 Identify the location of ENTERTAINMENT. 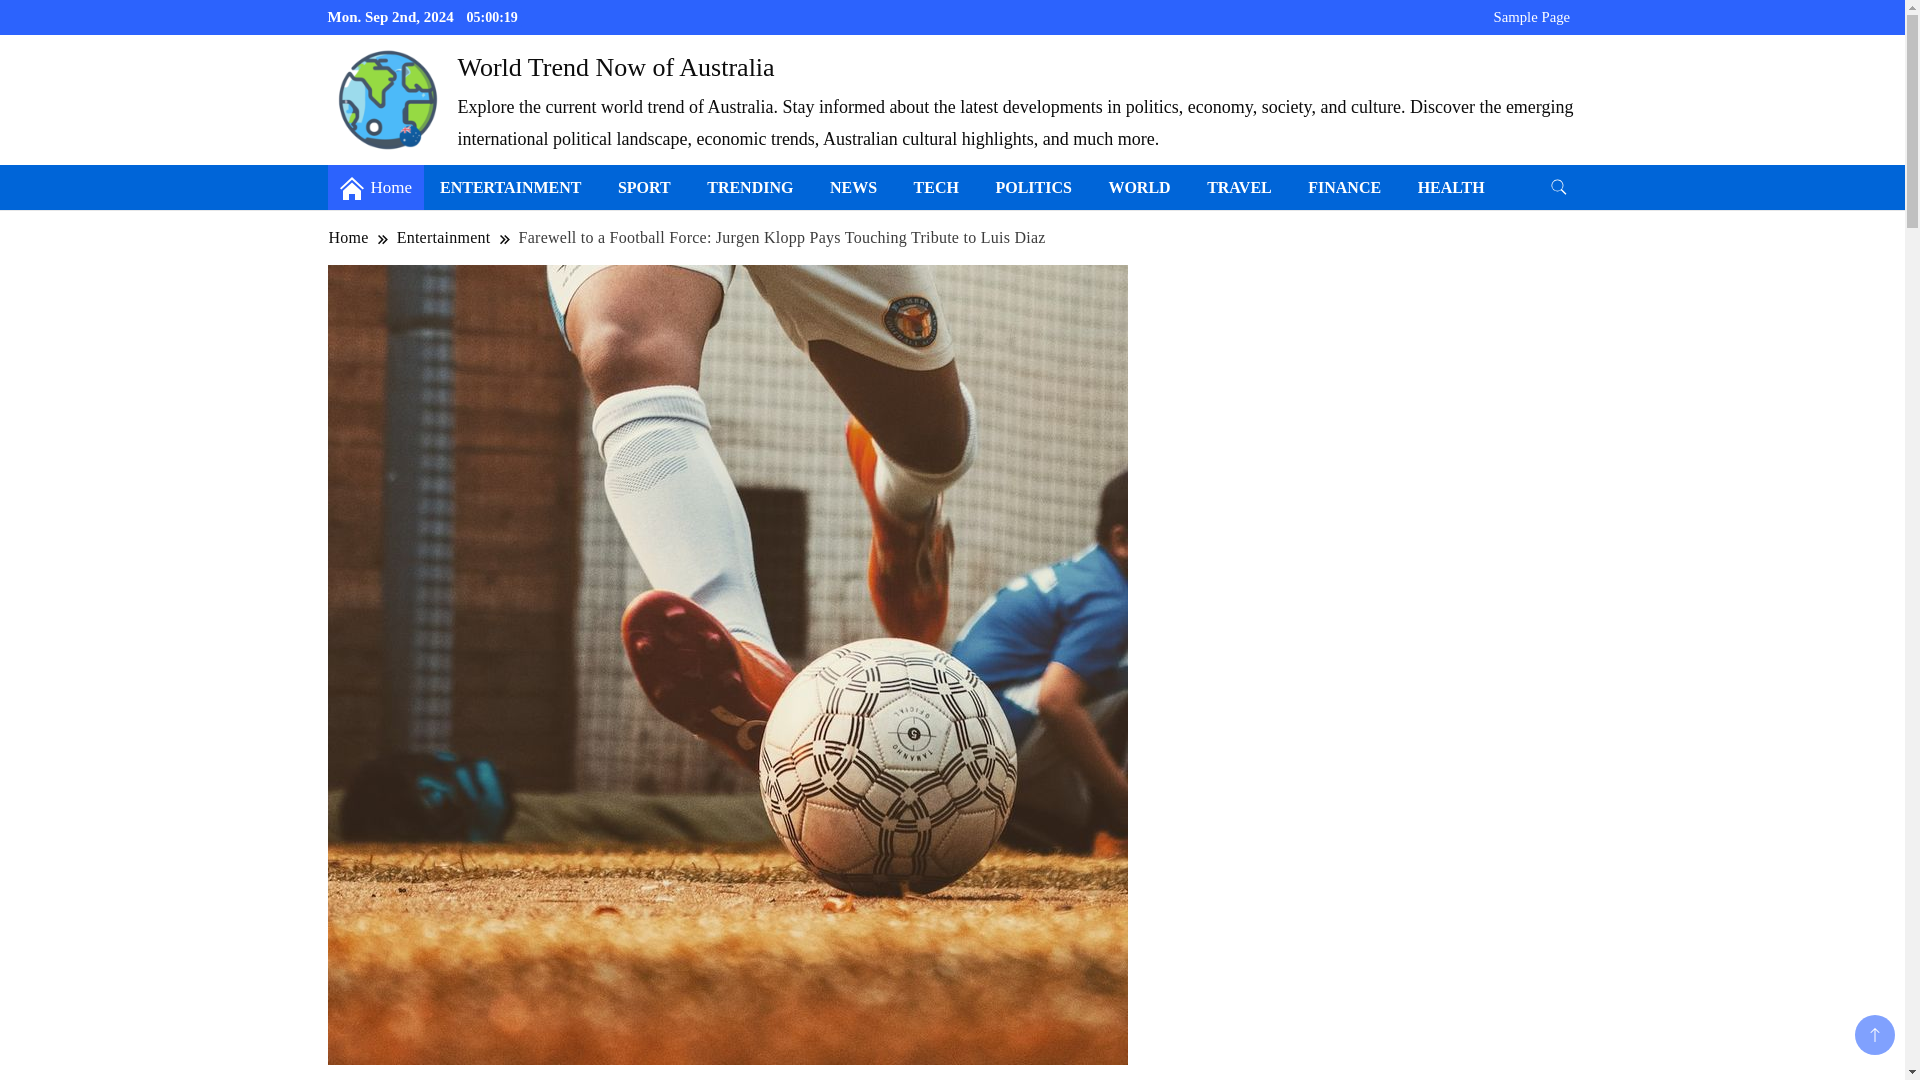
(510, 187).